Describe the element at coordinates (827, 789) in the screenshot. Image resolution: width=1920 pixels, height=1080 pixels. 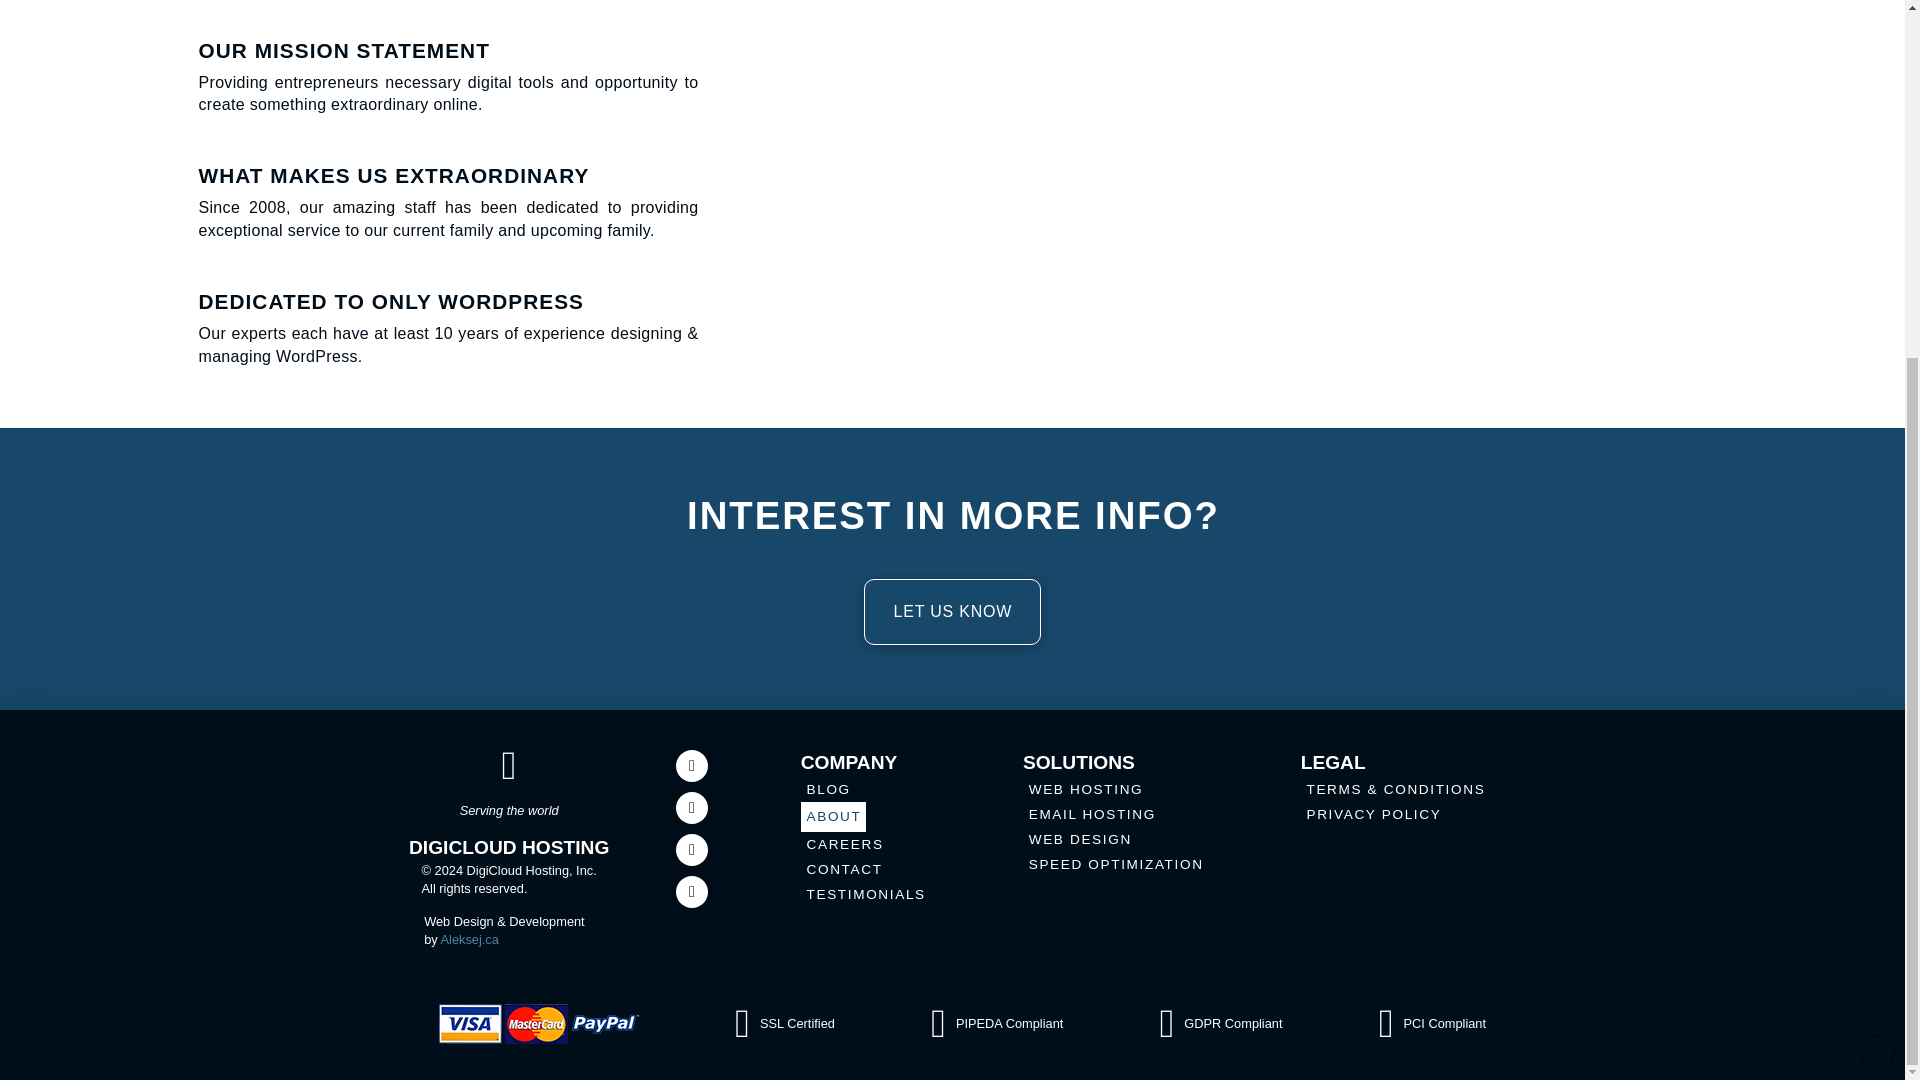
I see `BLOG` at that location.